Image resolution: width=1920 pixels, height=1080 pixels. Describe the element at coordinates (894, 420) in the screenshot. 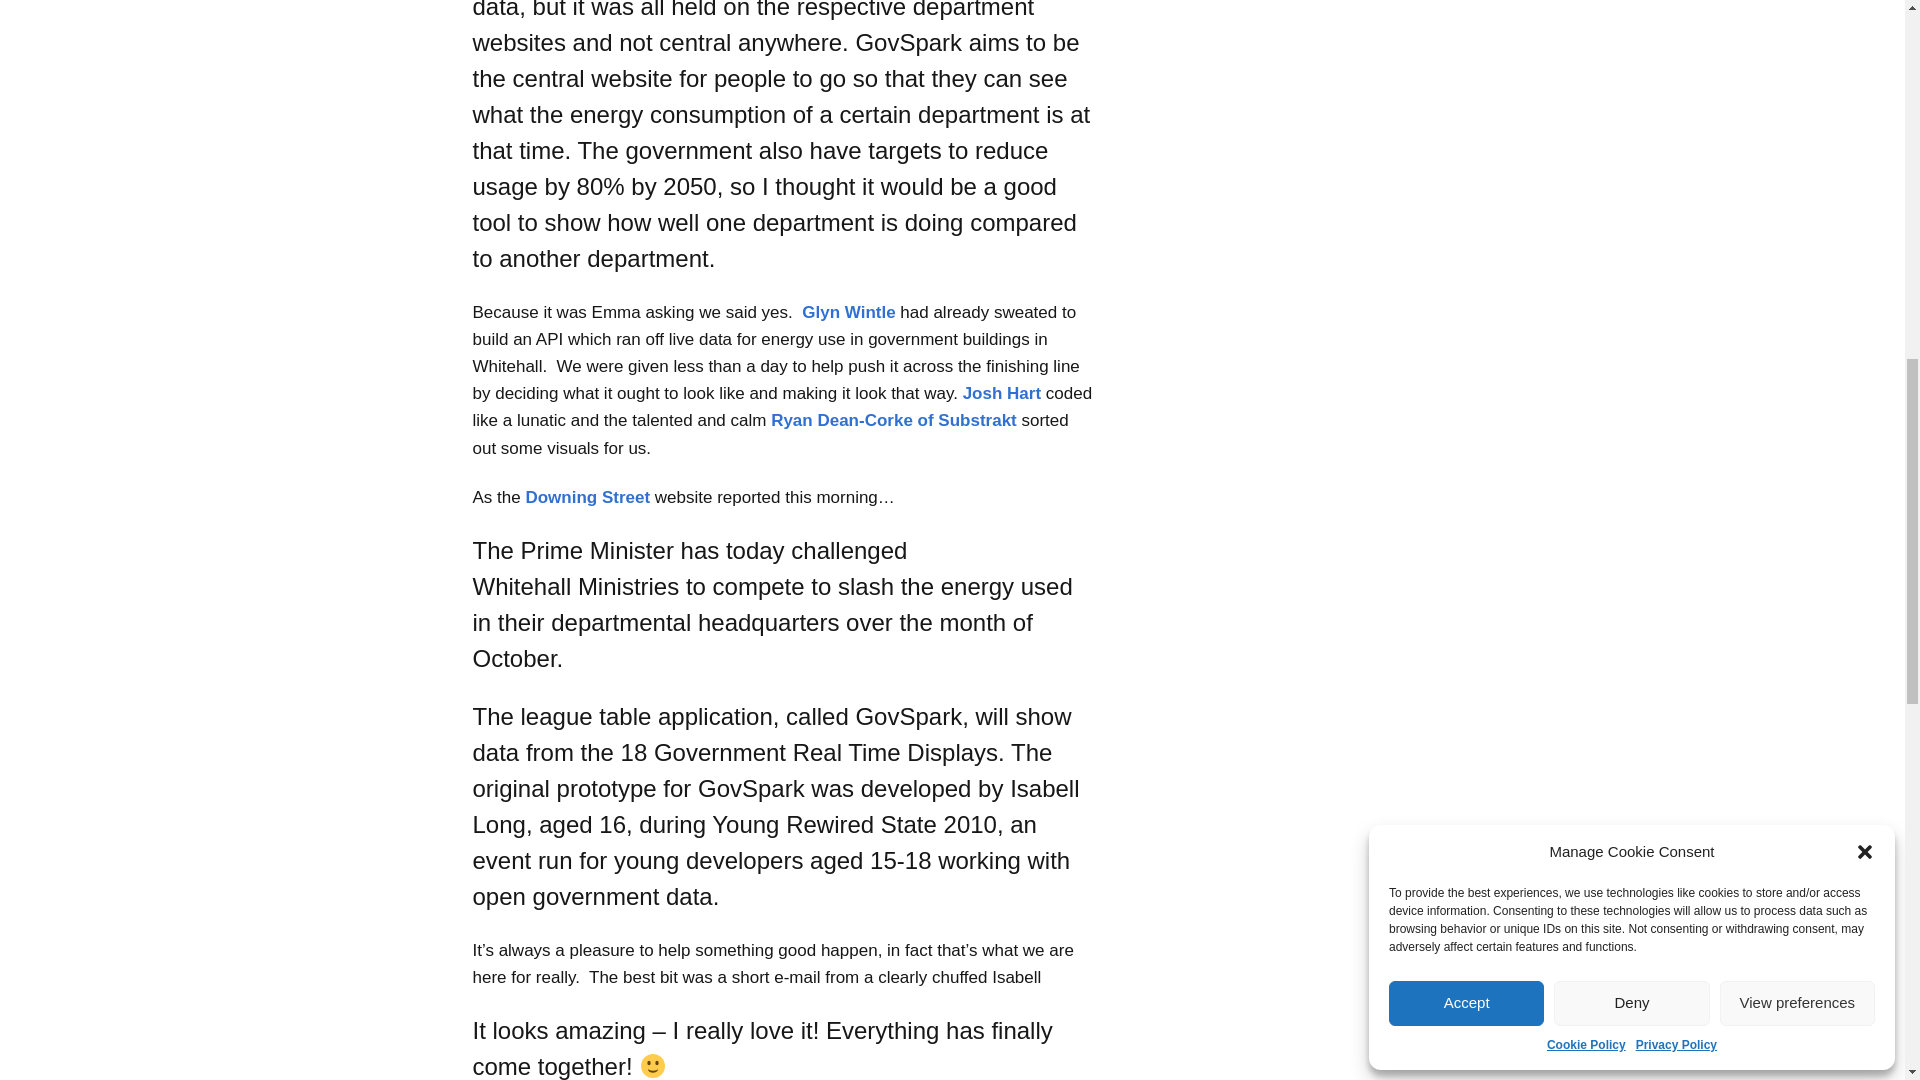

I see `Substrak's site and Ryan's blog` at that location.